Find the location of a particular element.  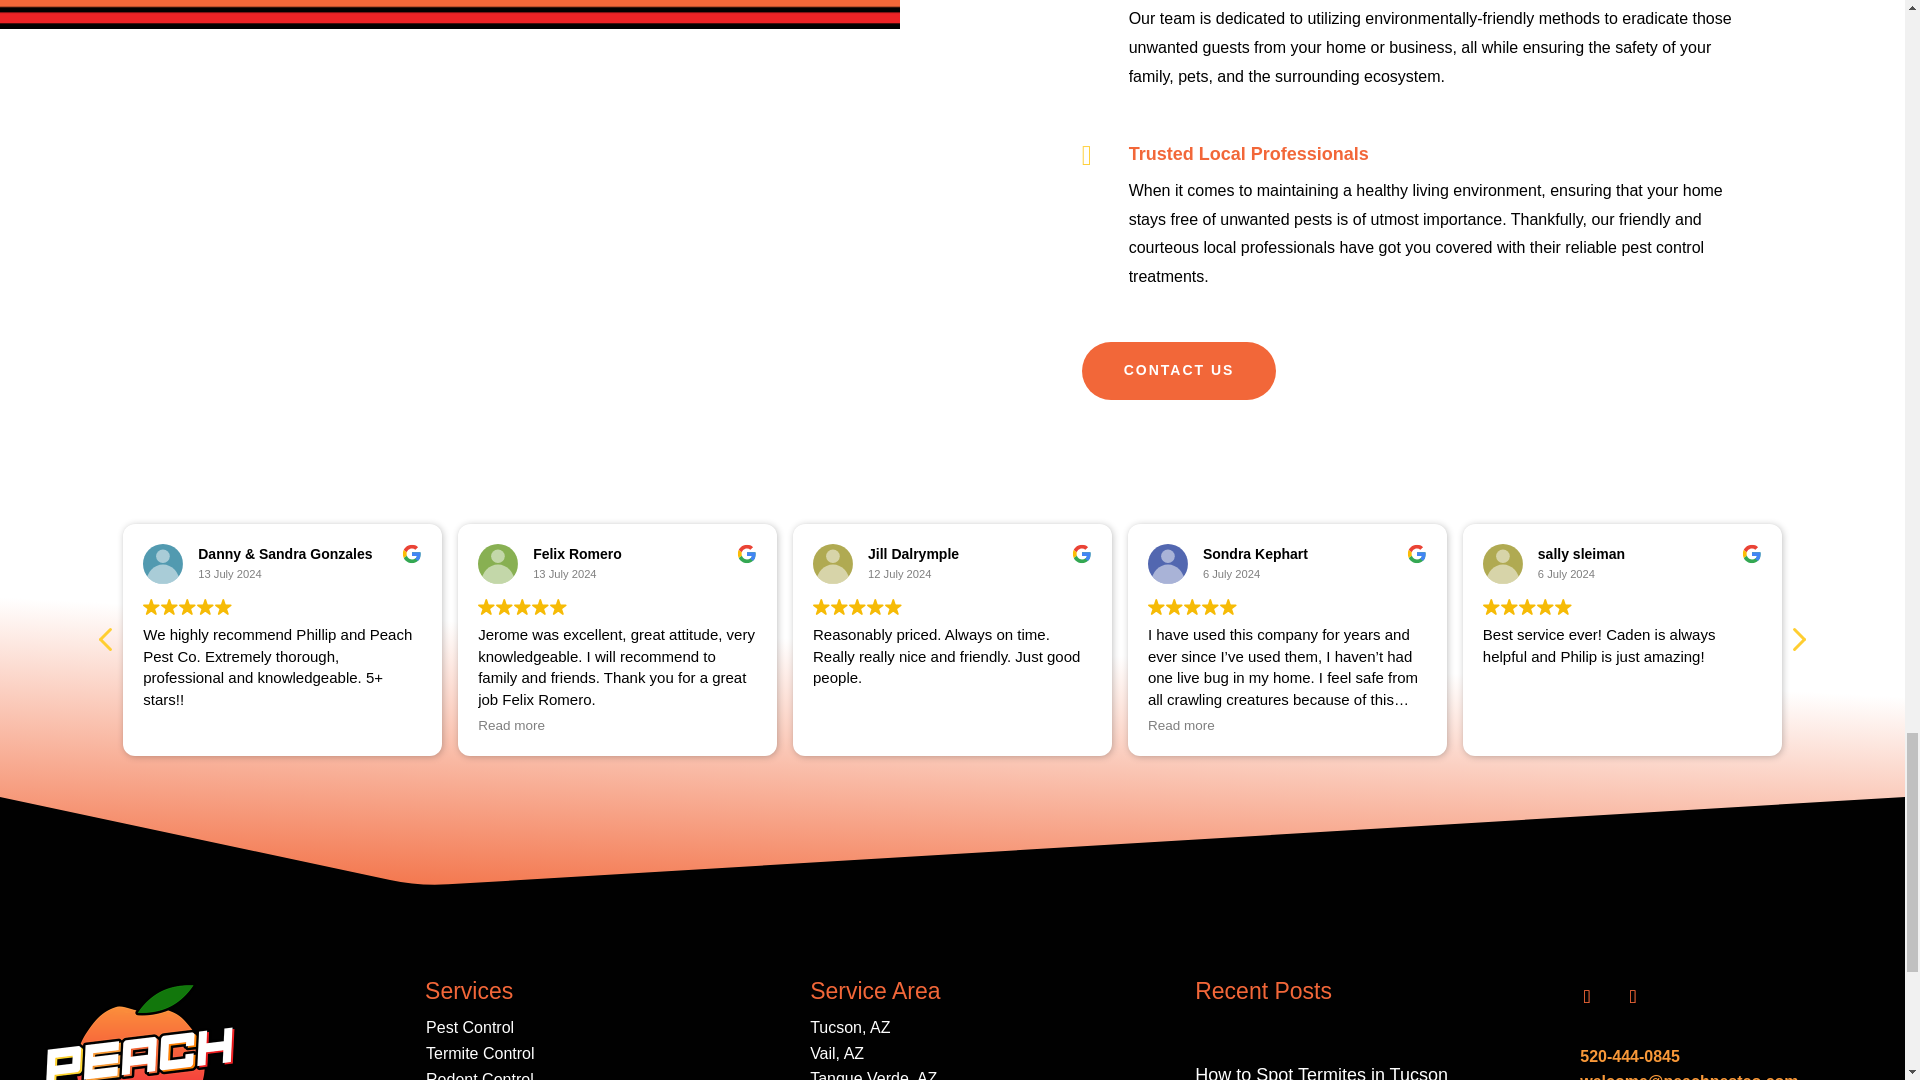

Rodent Control is located at coordinates (480, 1076).